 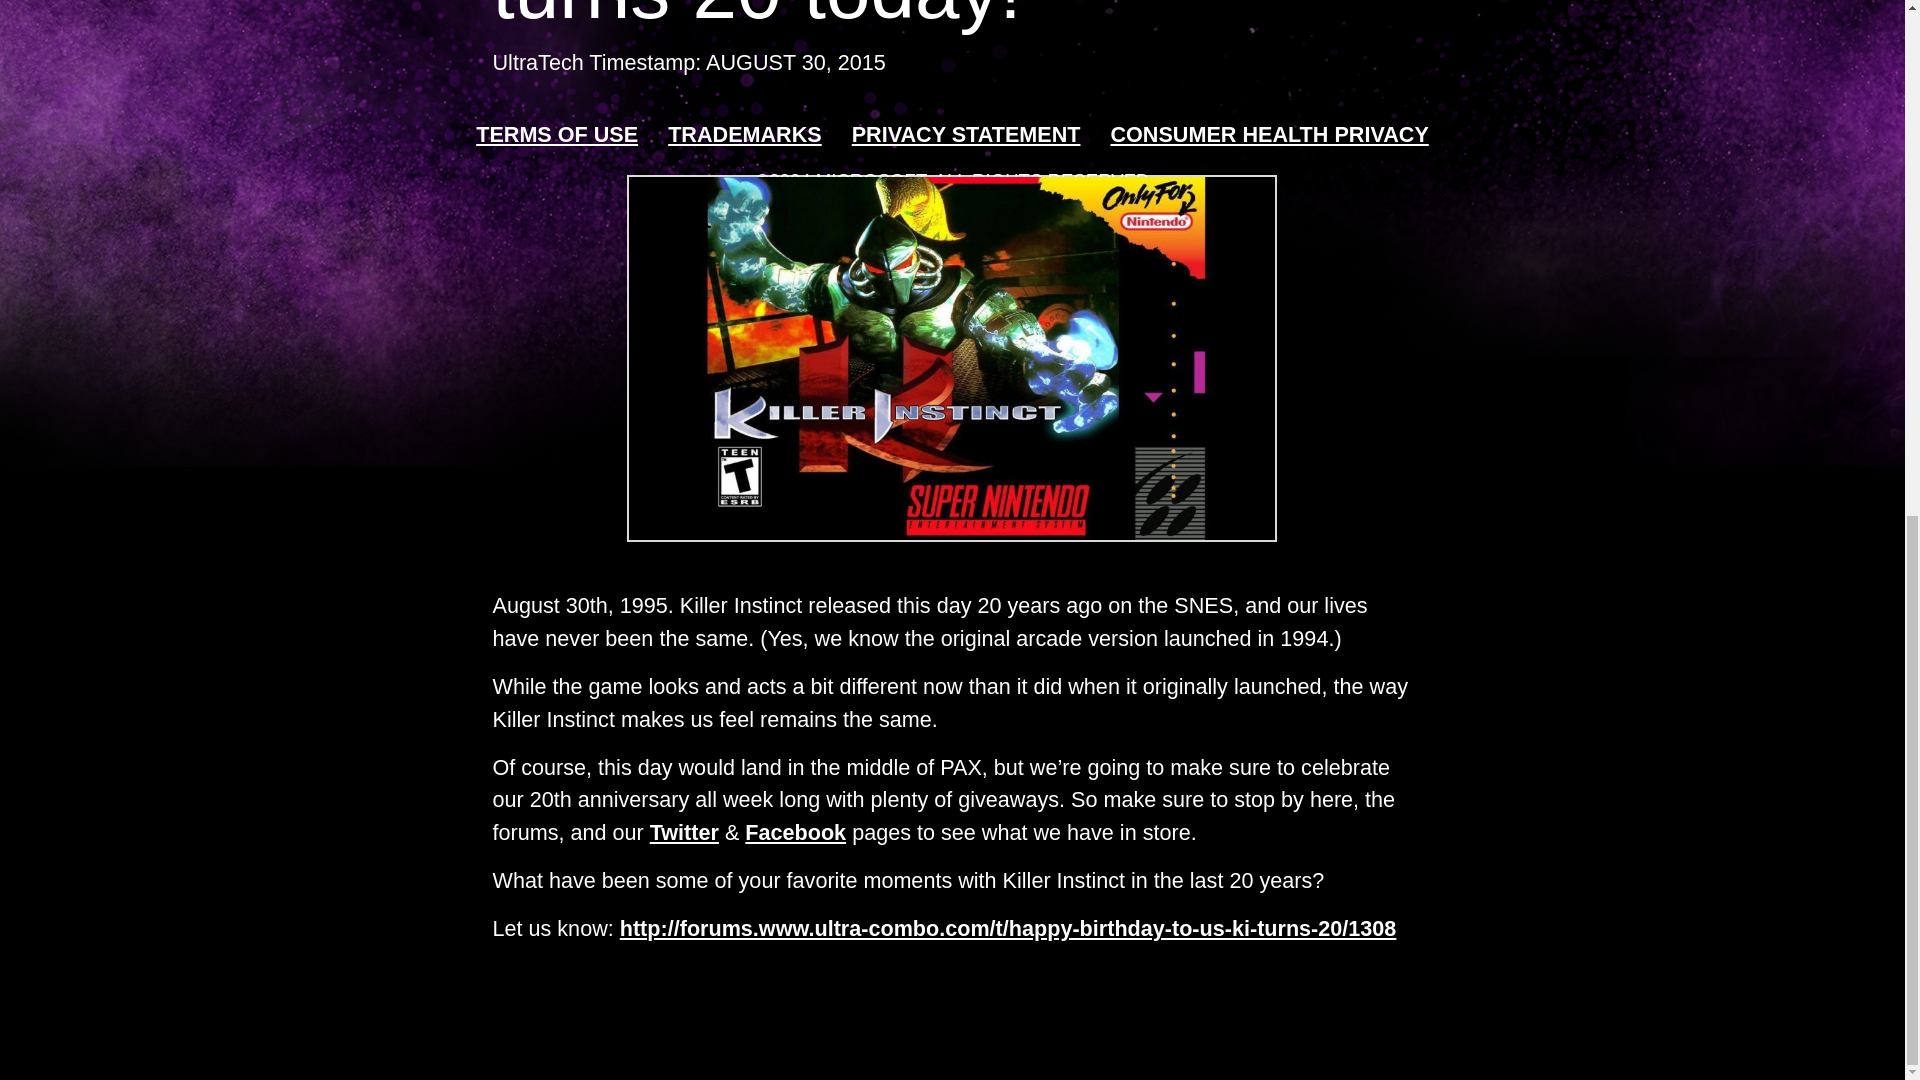 What do you see at coordinates (858, 293) in the screenshot?
I see `Blood, Mild Suggestive Themes, Violence` at bounding box center [858, 293].